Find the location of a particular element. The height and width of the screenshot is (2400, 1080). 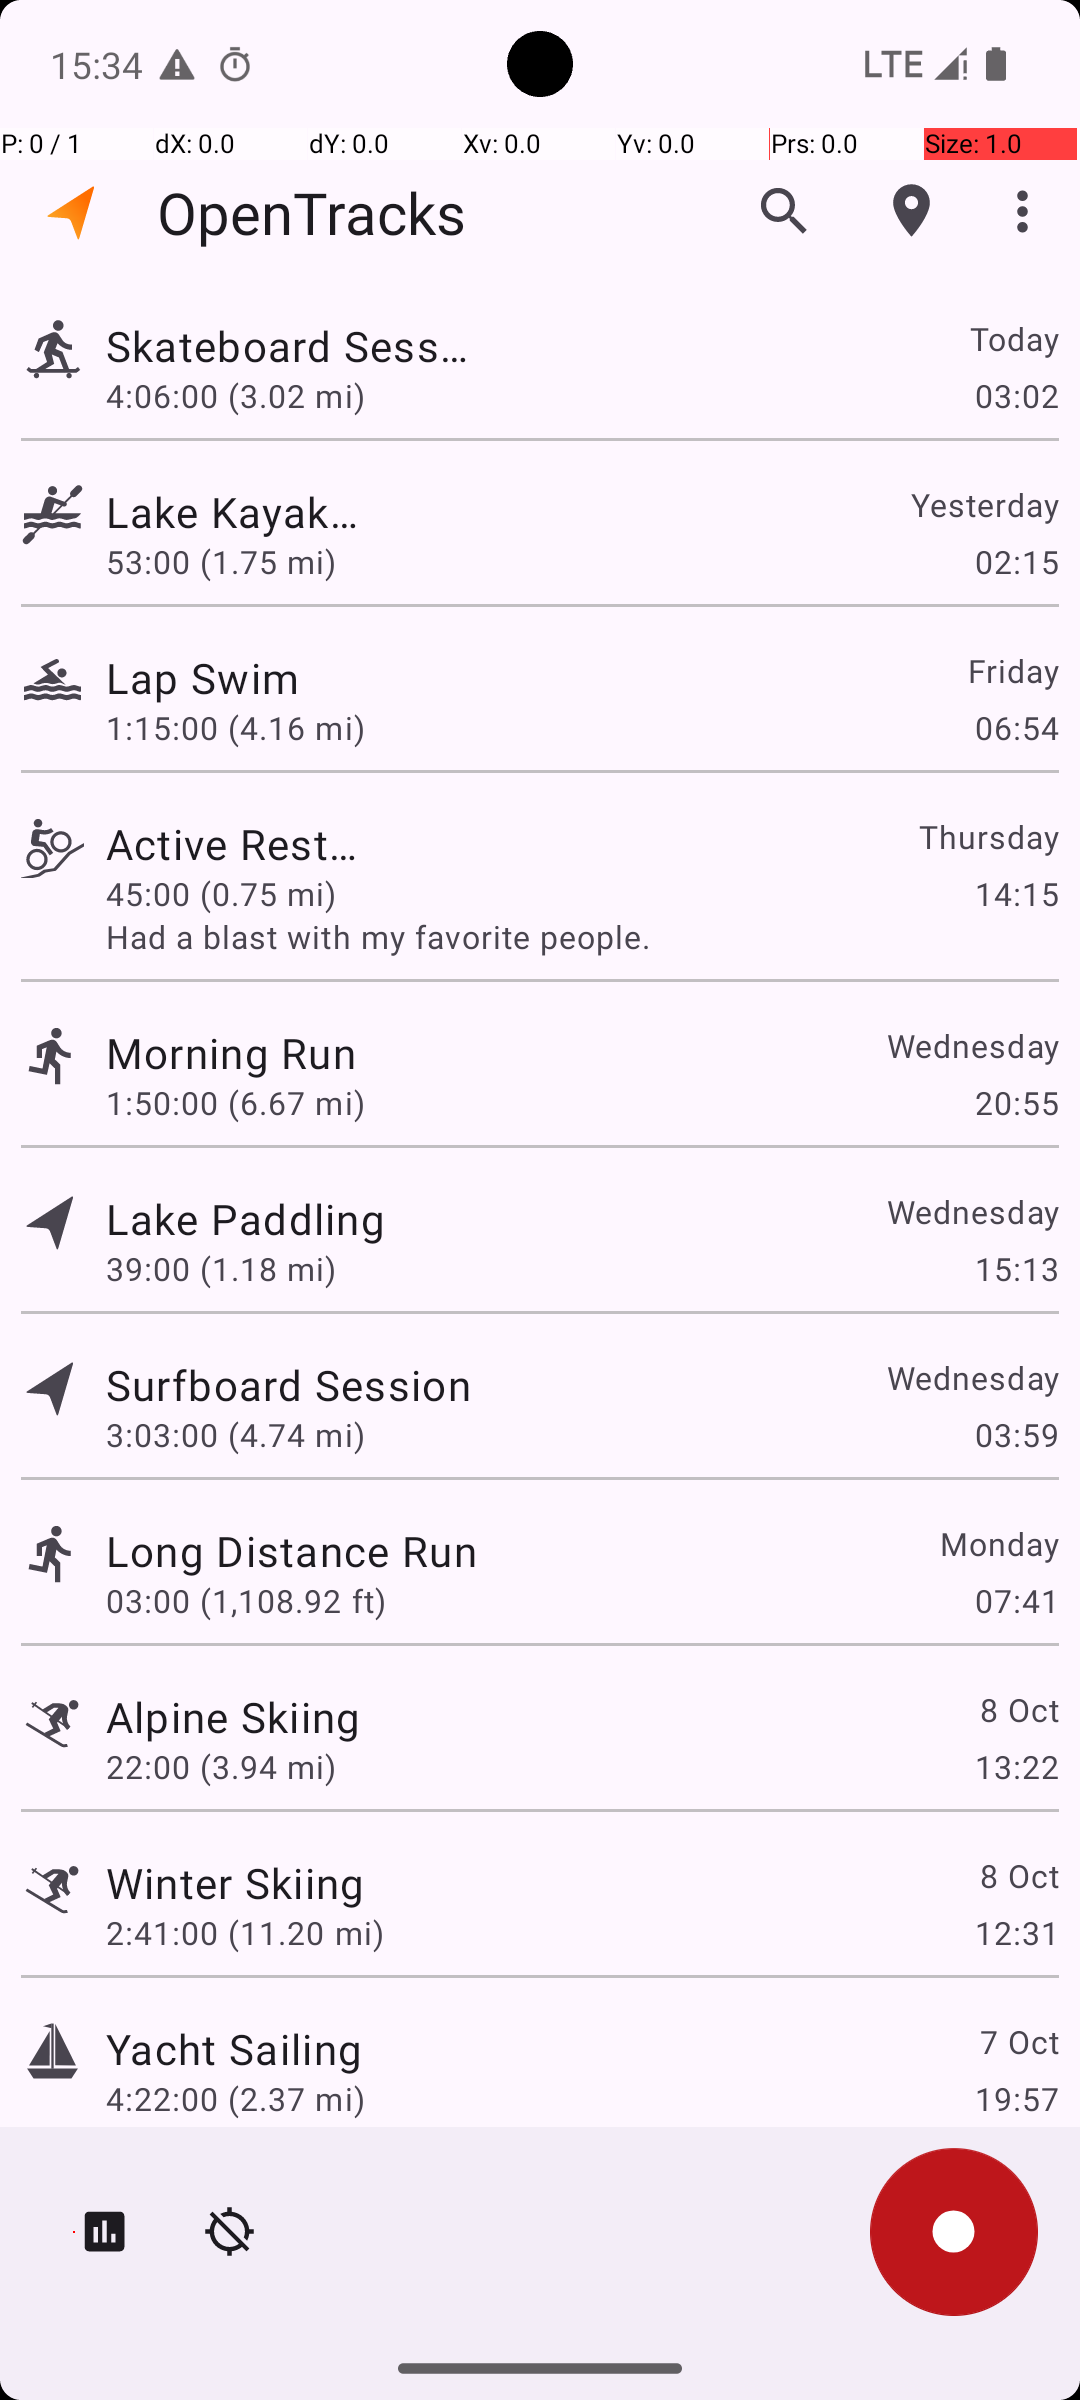

1:15:00 (4.16 mi) is located at coordinates (244, 728).